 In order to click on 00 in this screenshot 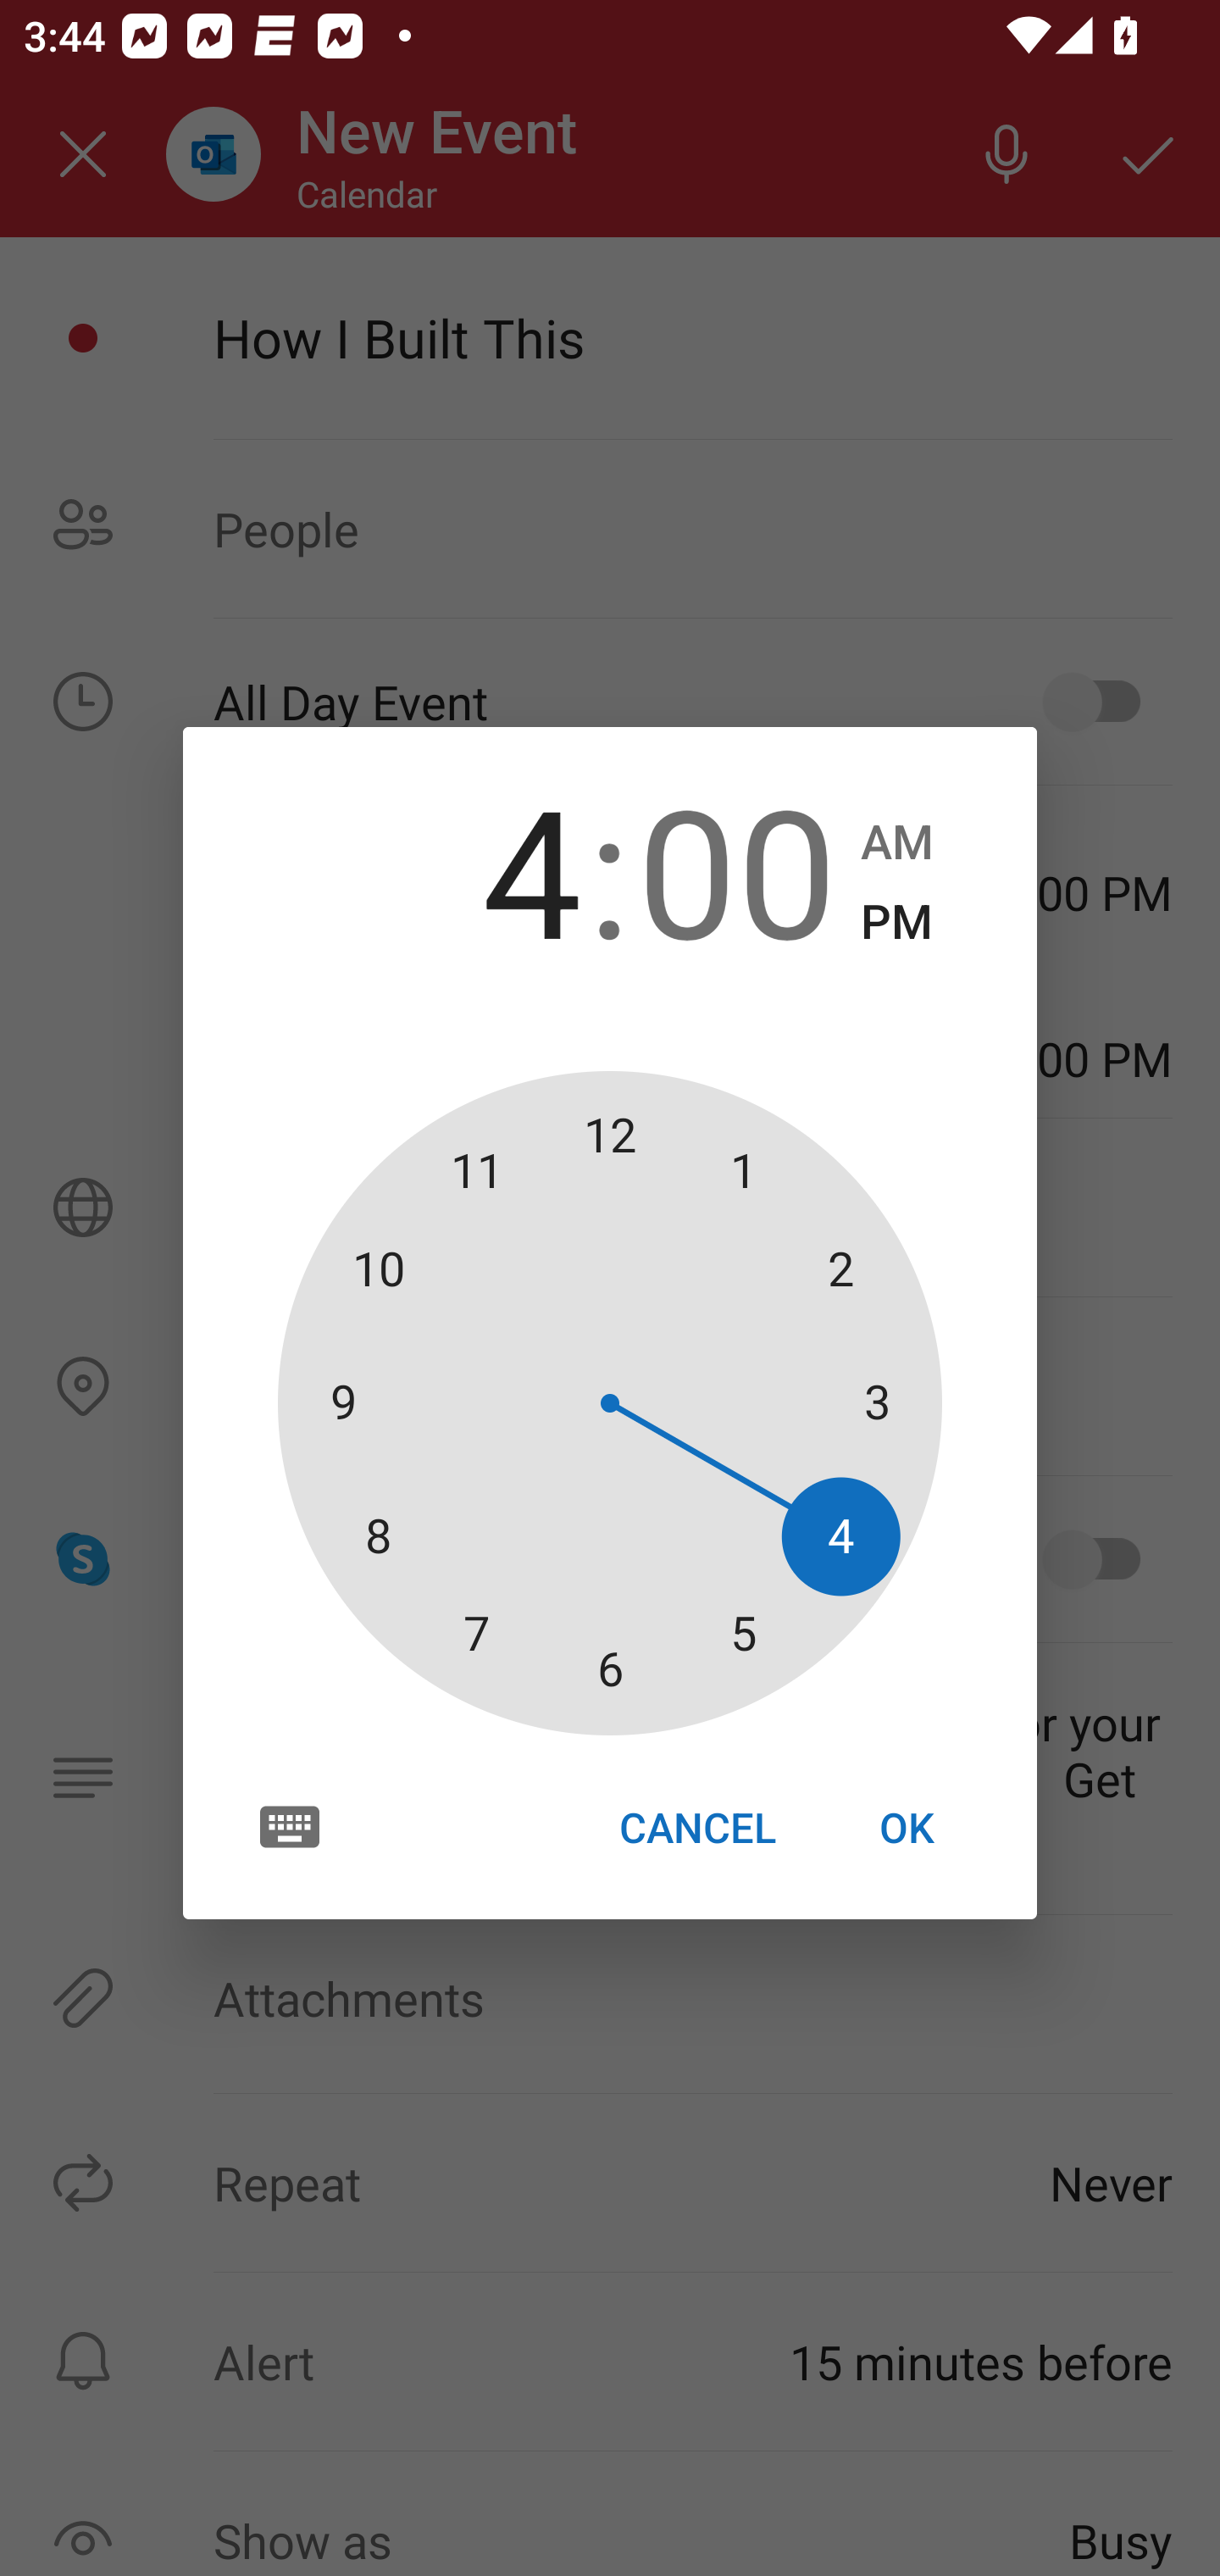, I will do `click(736, 868)`.